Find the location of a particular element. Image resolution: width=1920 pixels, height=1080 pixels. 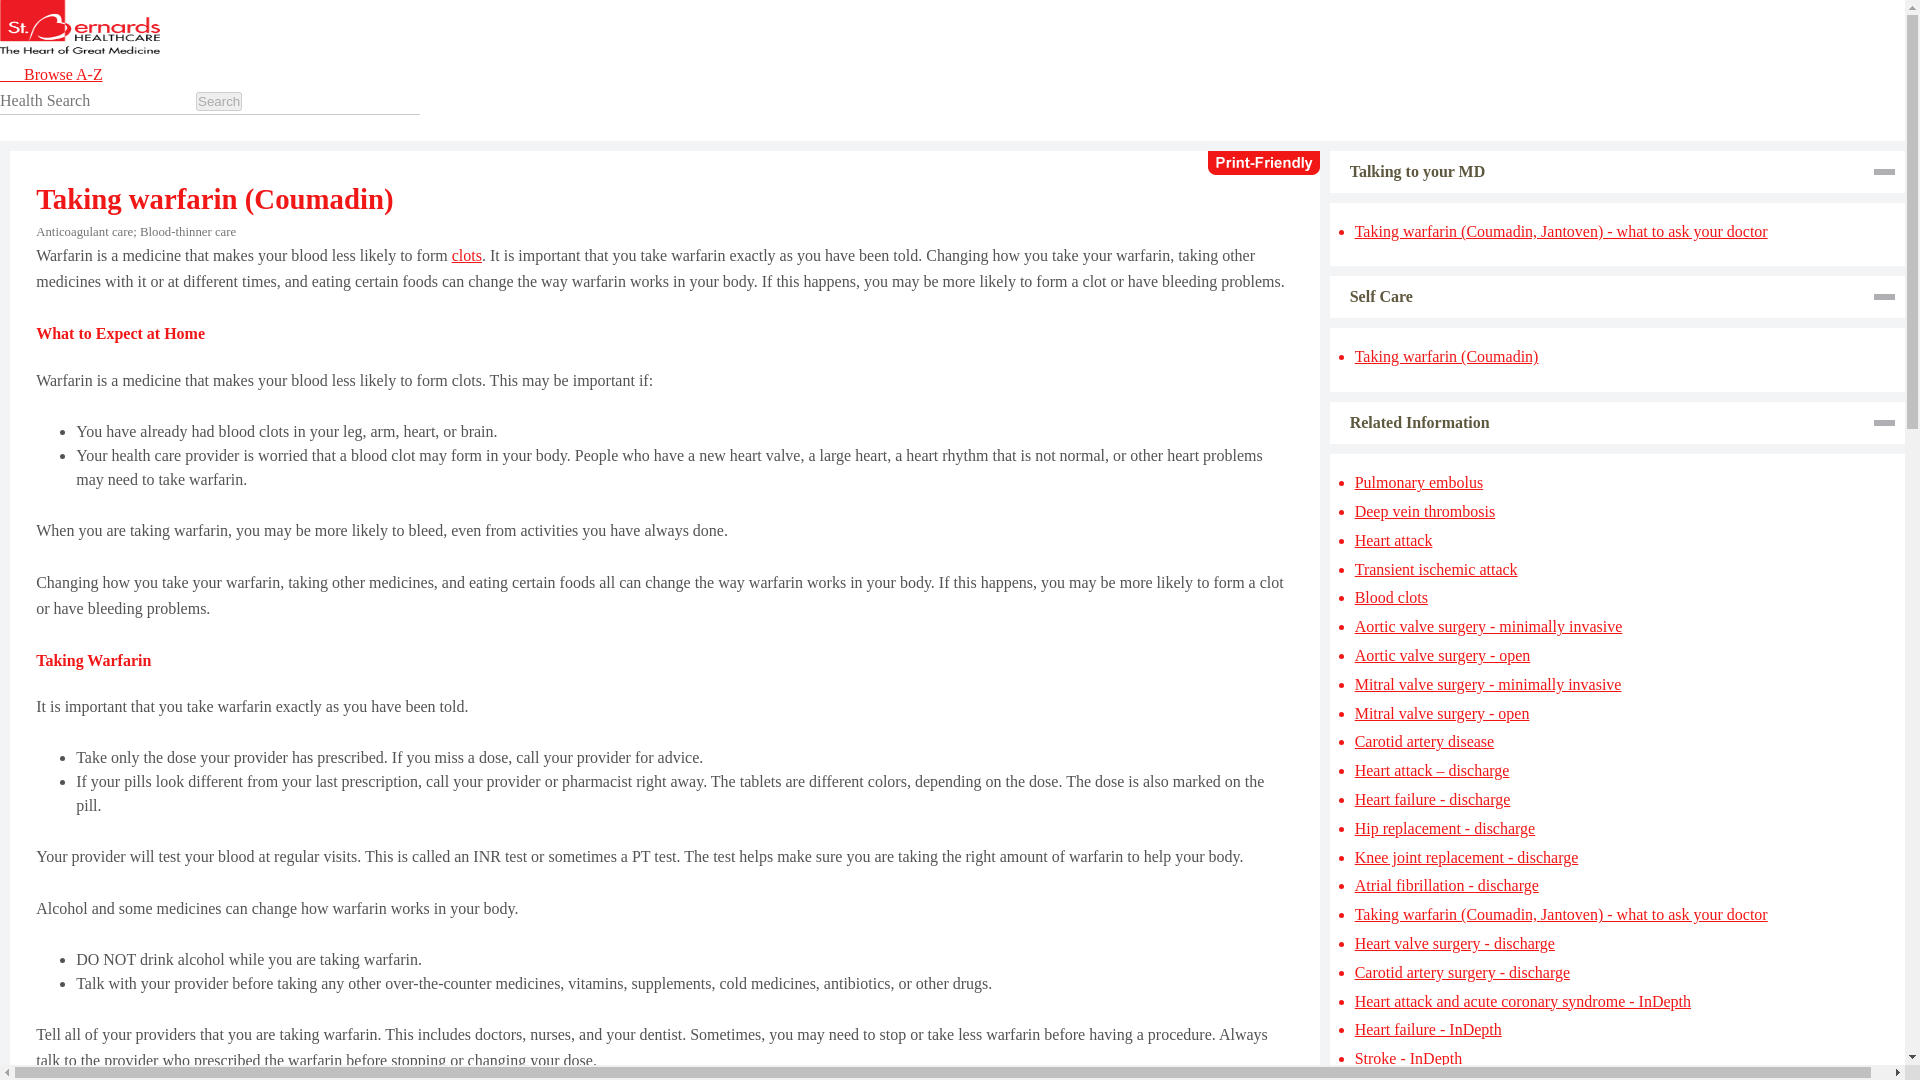

Print-Friendly is located at coordinates (1264, 162).